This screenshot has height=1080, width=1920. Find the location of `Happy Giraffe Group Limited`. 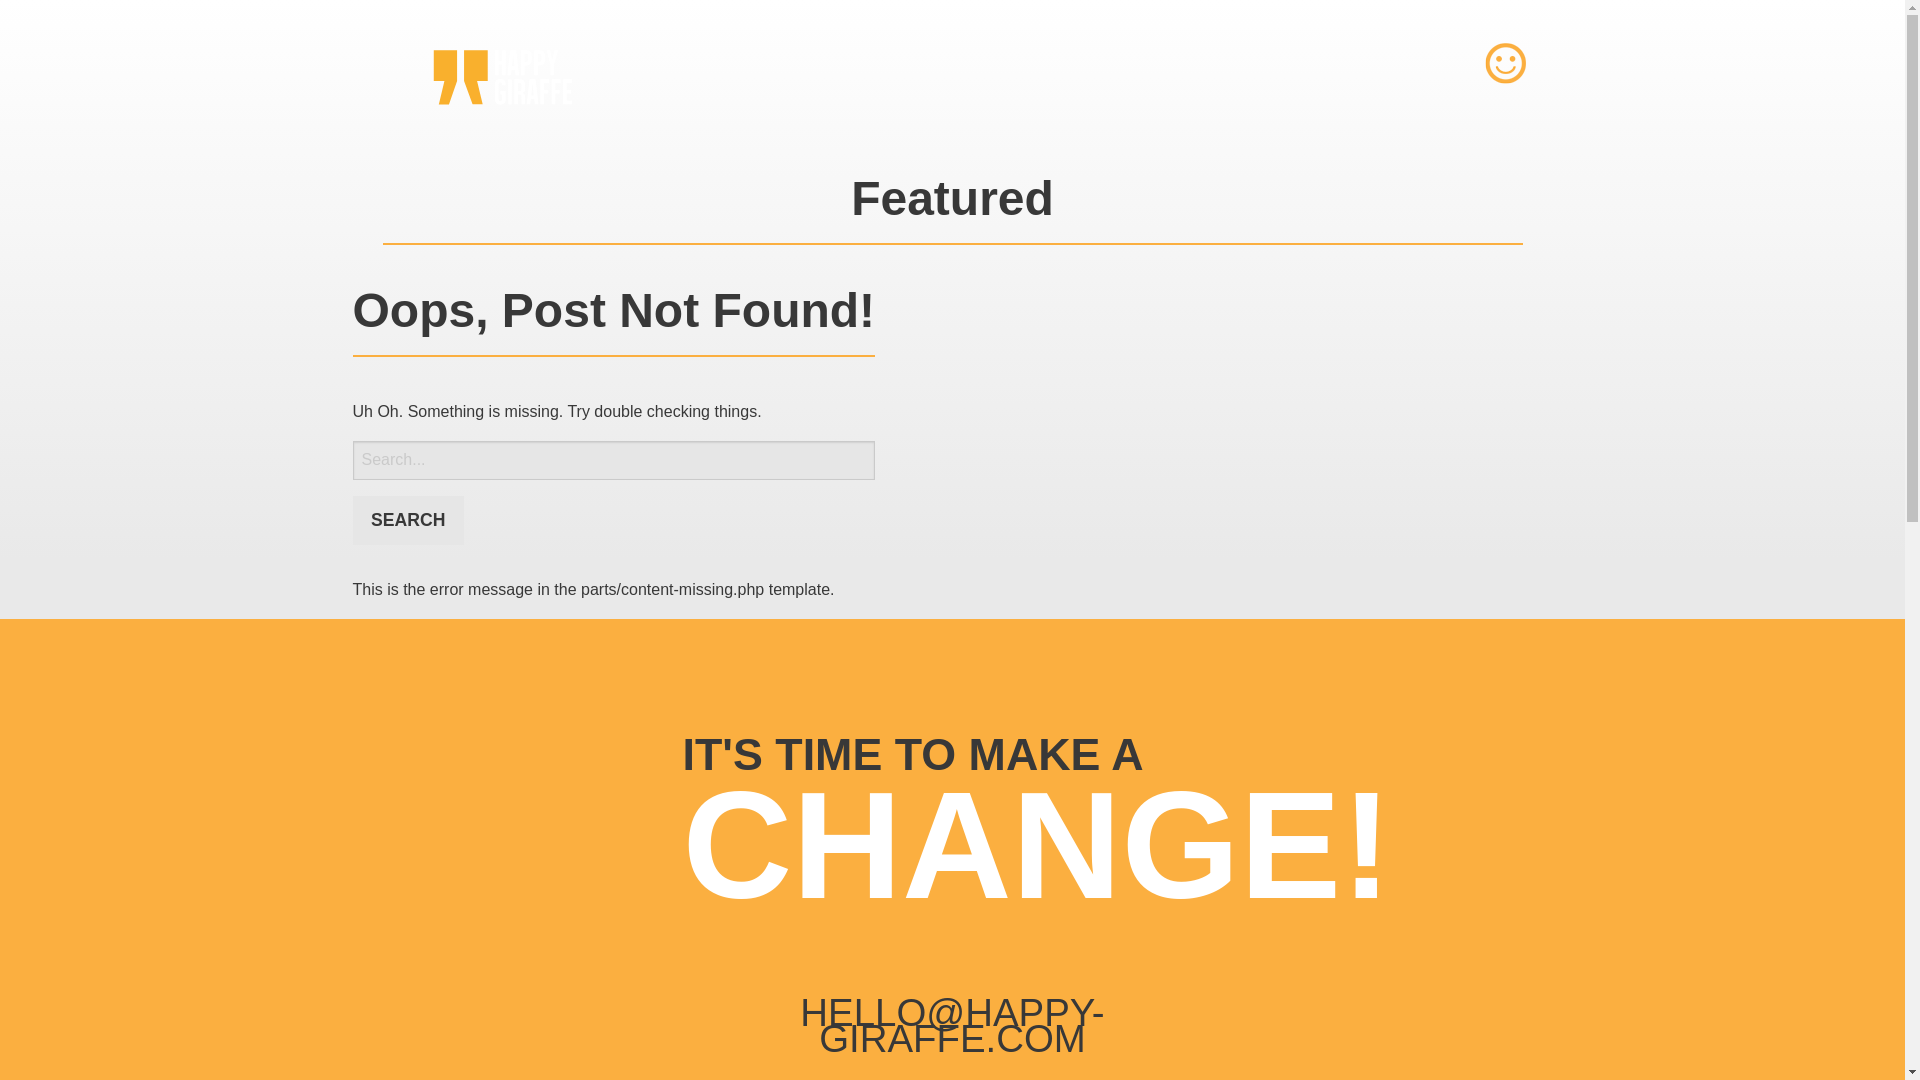

Happy Giraffe Group Limited is located at coordinates (502, 76).